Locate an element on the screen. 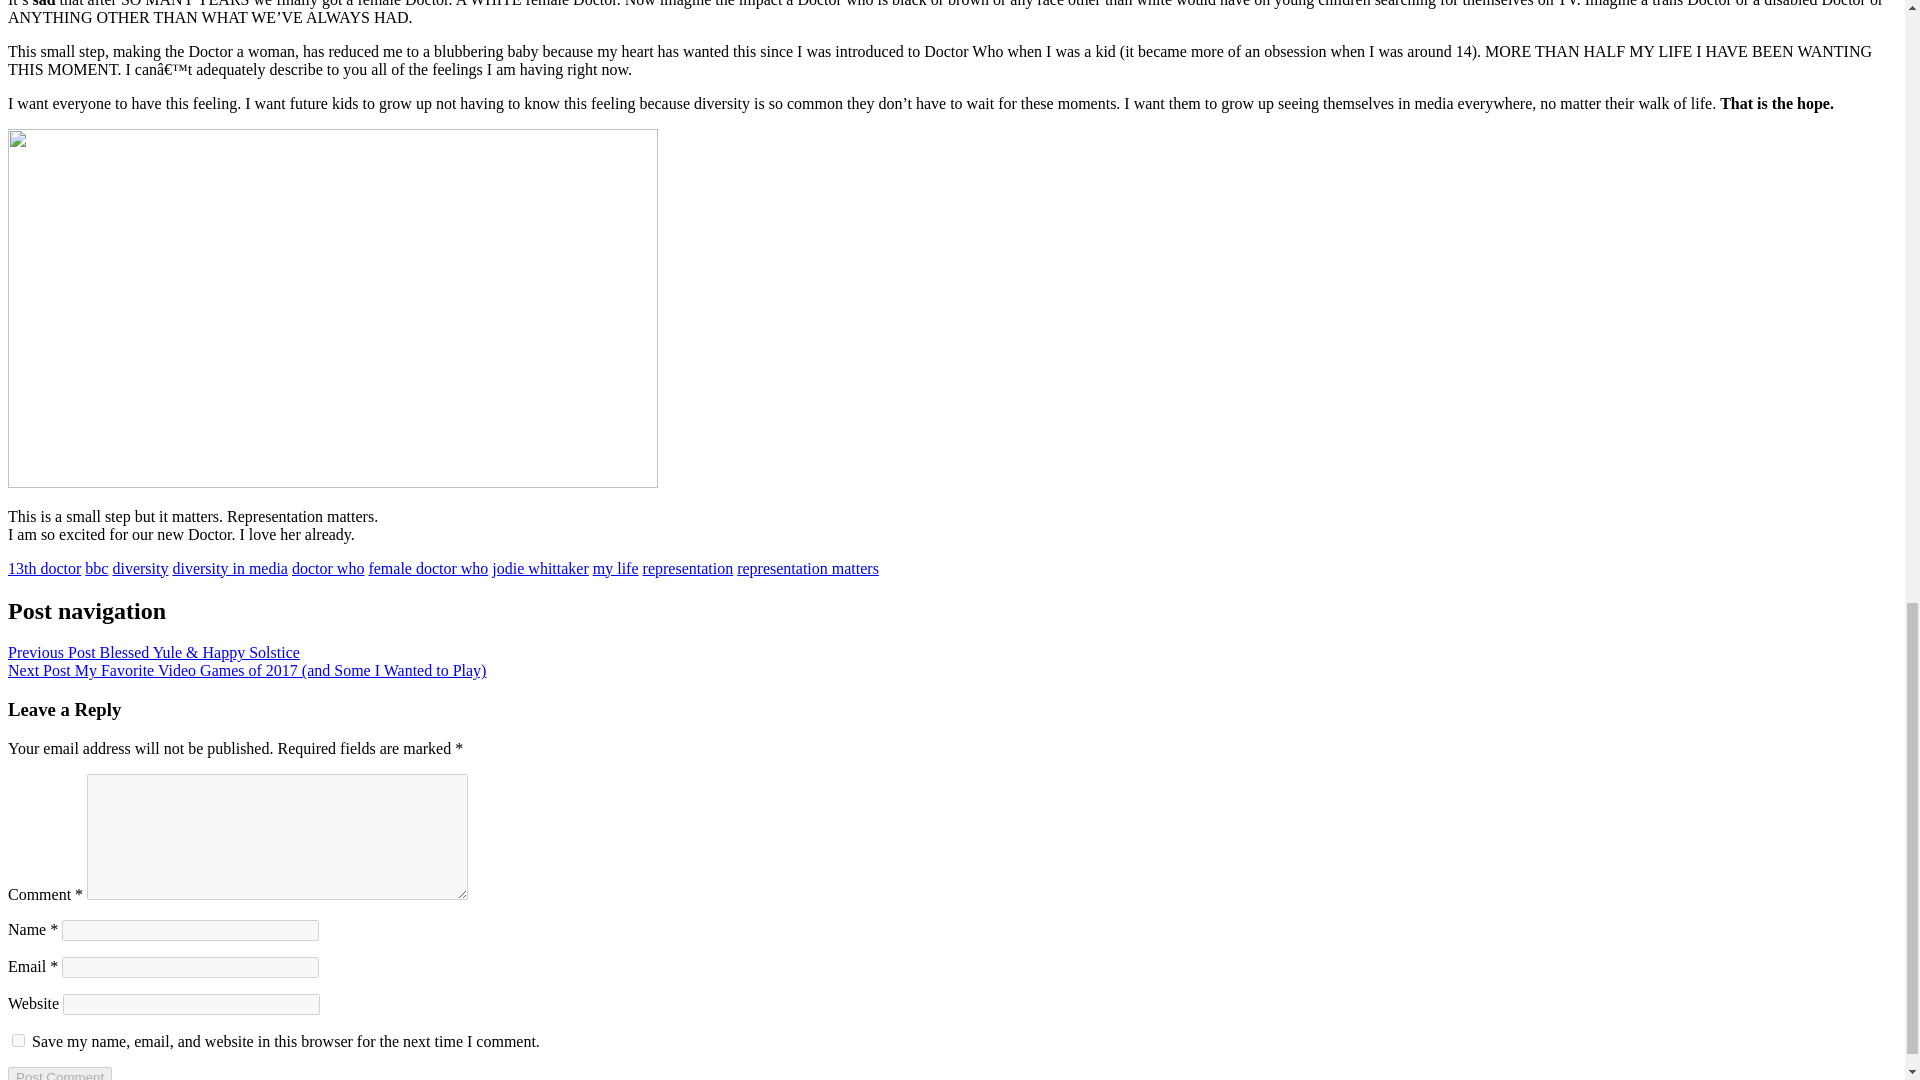 The width and height of the screenshot is (1920, 1080). doctor who is located at coordinates (328, 568).